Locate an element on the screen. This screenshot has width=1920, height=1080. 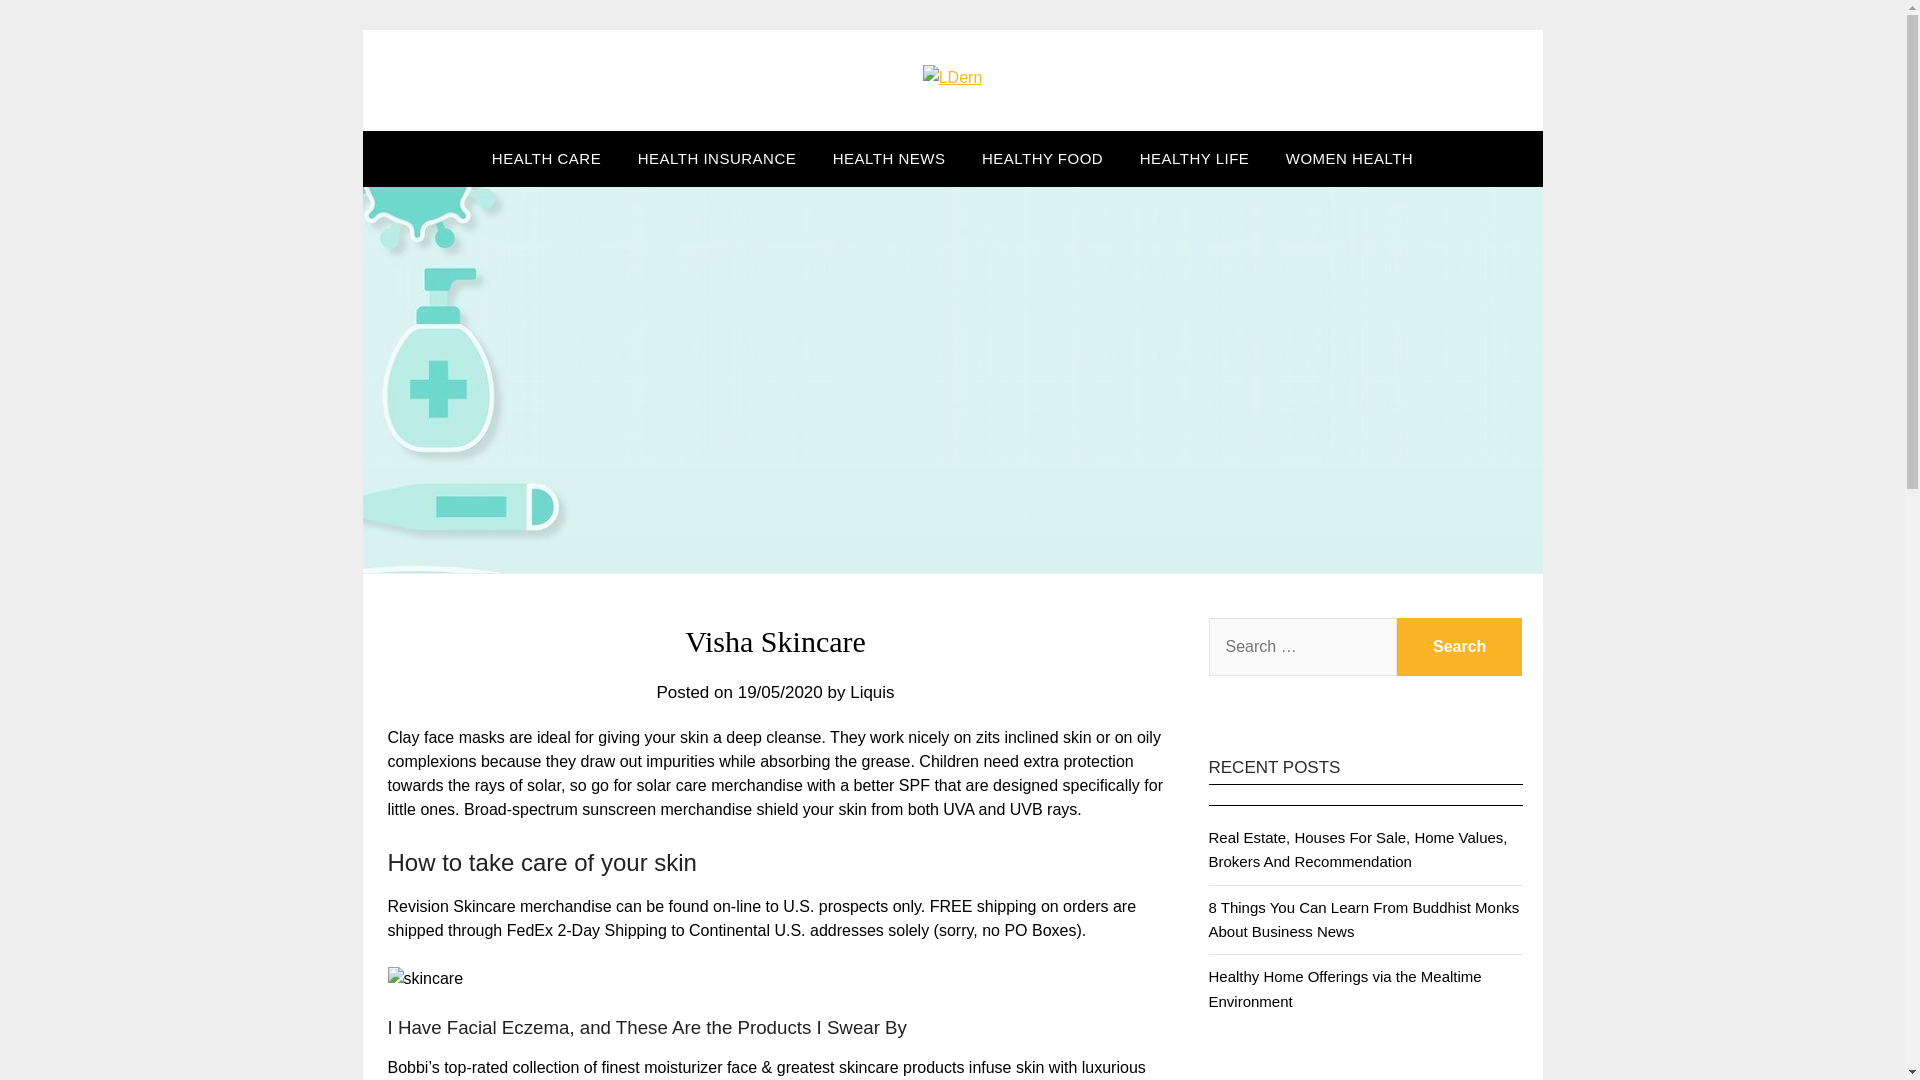
Search is located at coordinates (1460, 646).